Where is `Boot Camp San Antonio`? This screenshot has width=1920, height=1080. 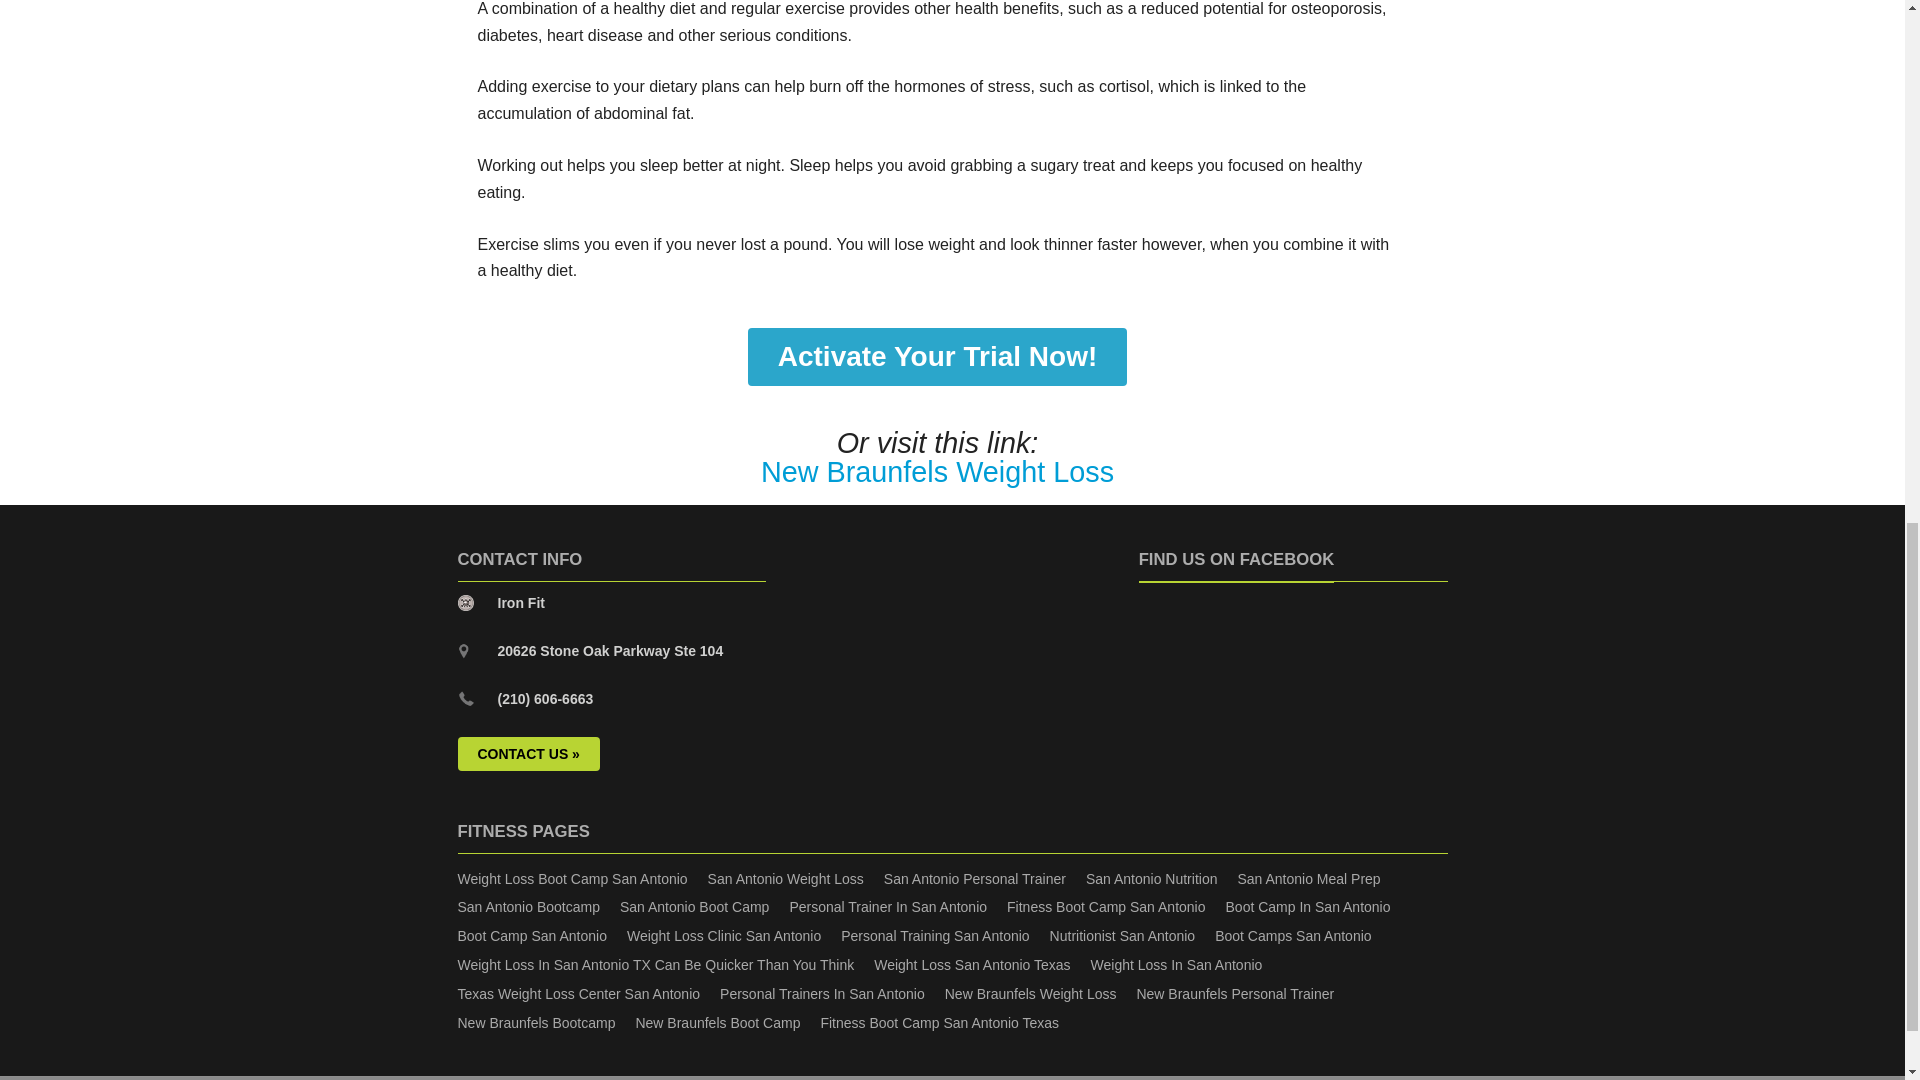 Boot Camp San Antonio is located at coordinates (532, 935).